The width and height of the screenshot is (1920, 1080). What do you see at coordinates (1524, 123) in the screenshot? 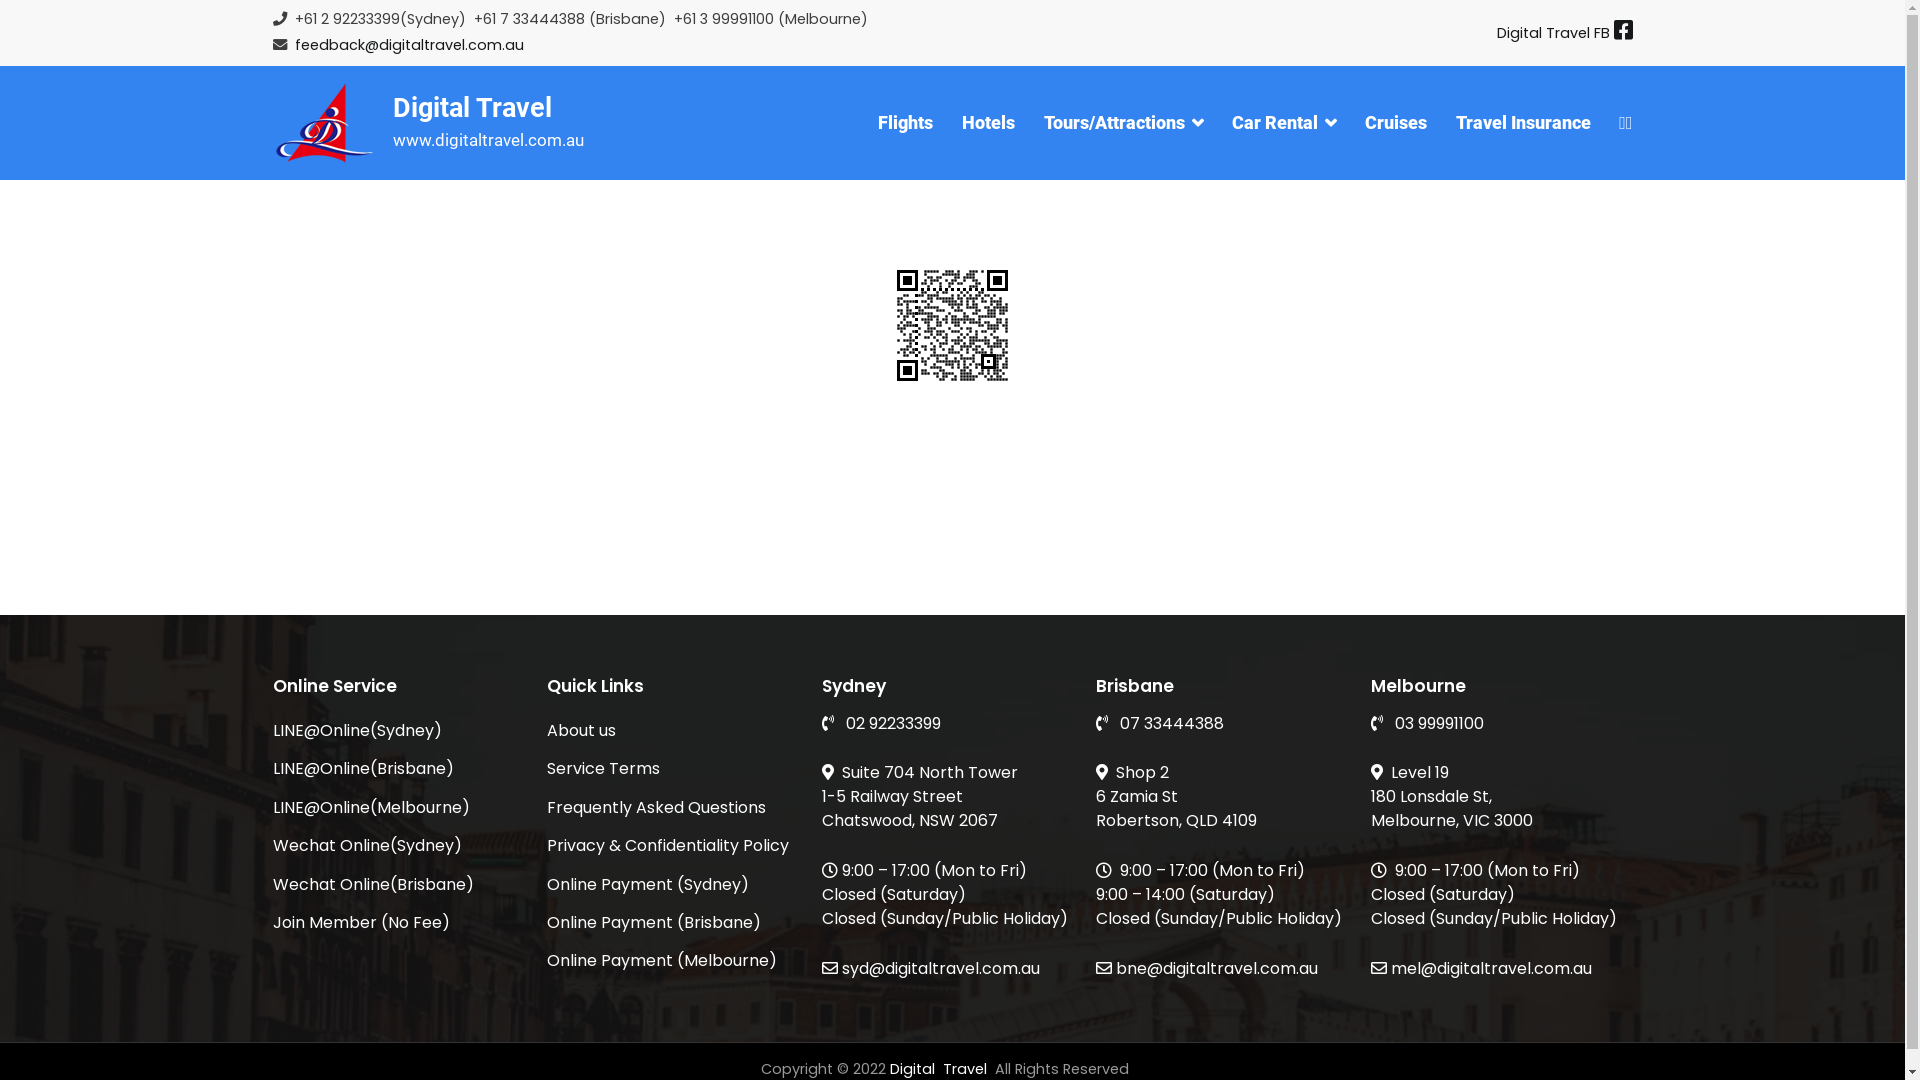
I see `Travel Insurance` at bounding box center [1524, 123].